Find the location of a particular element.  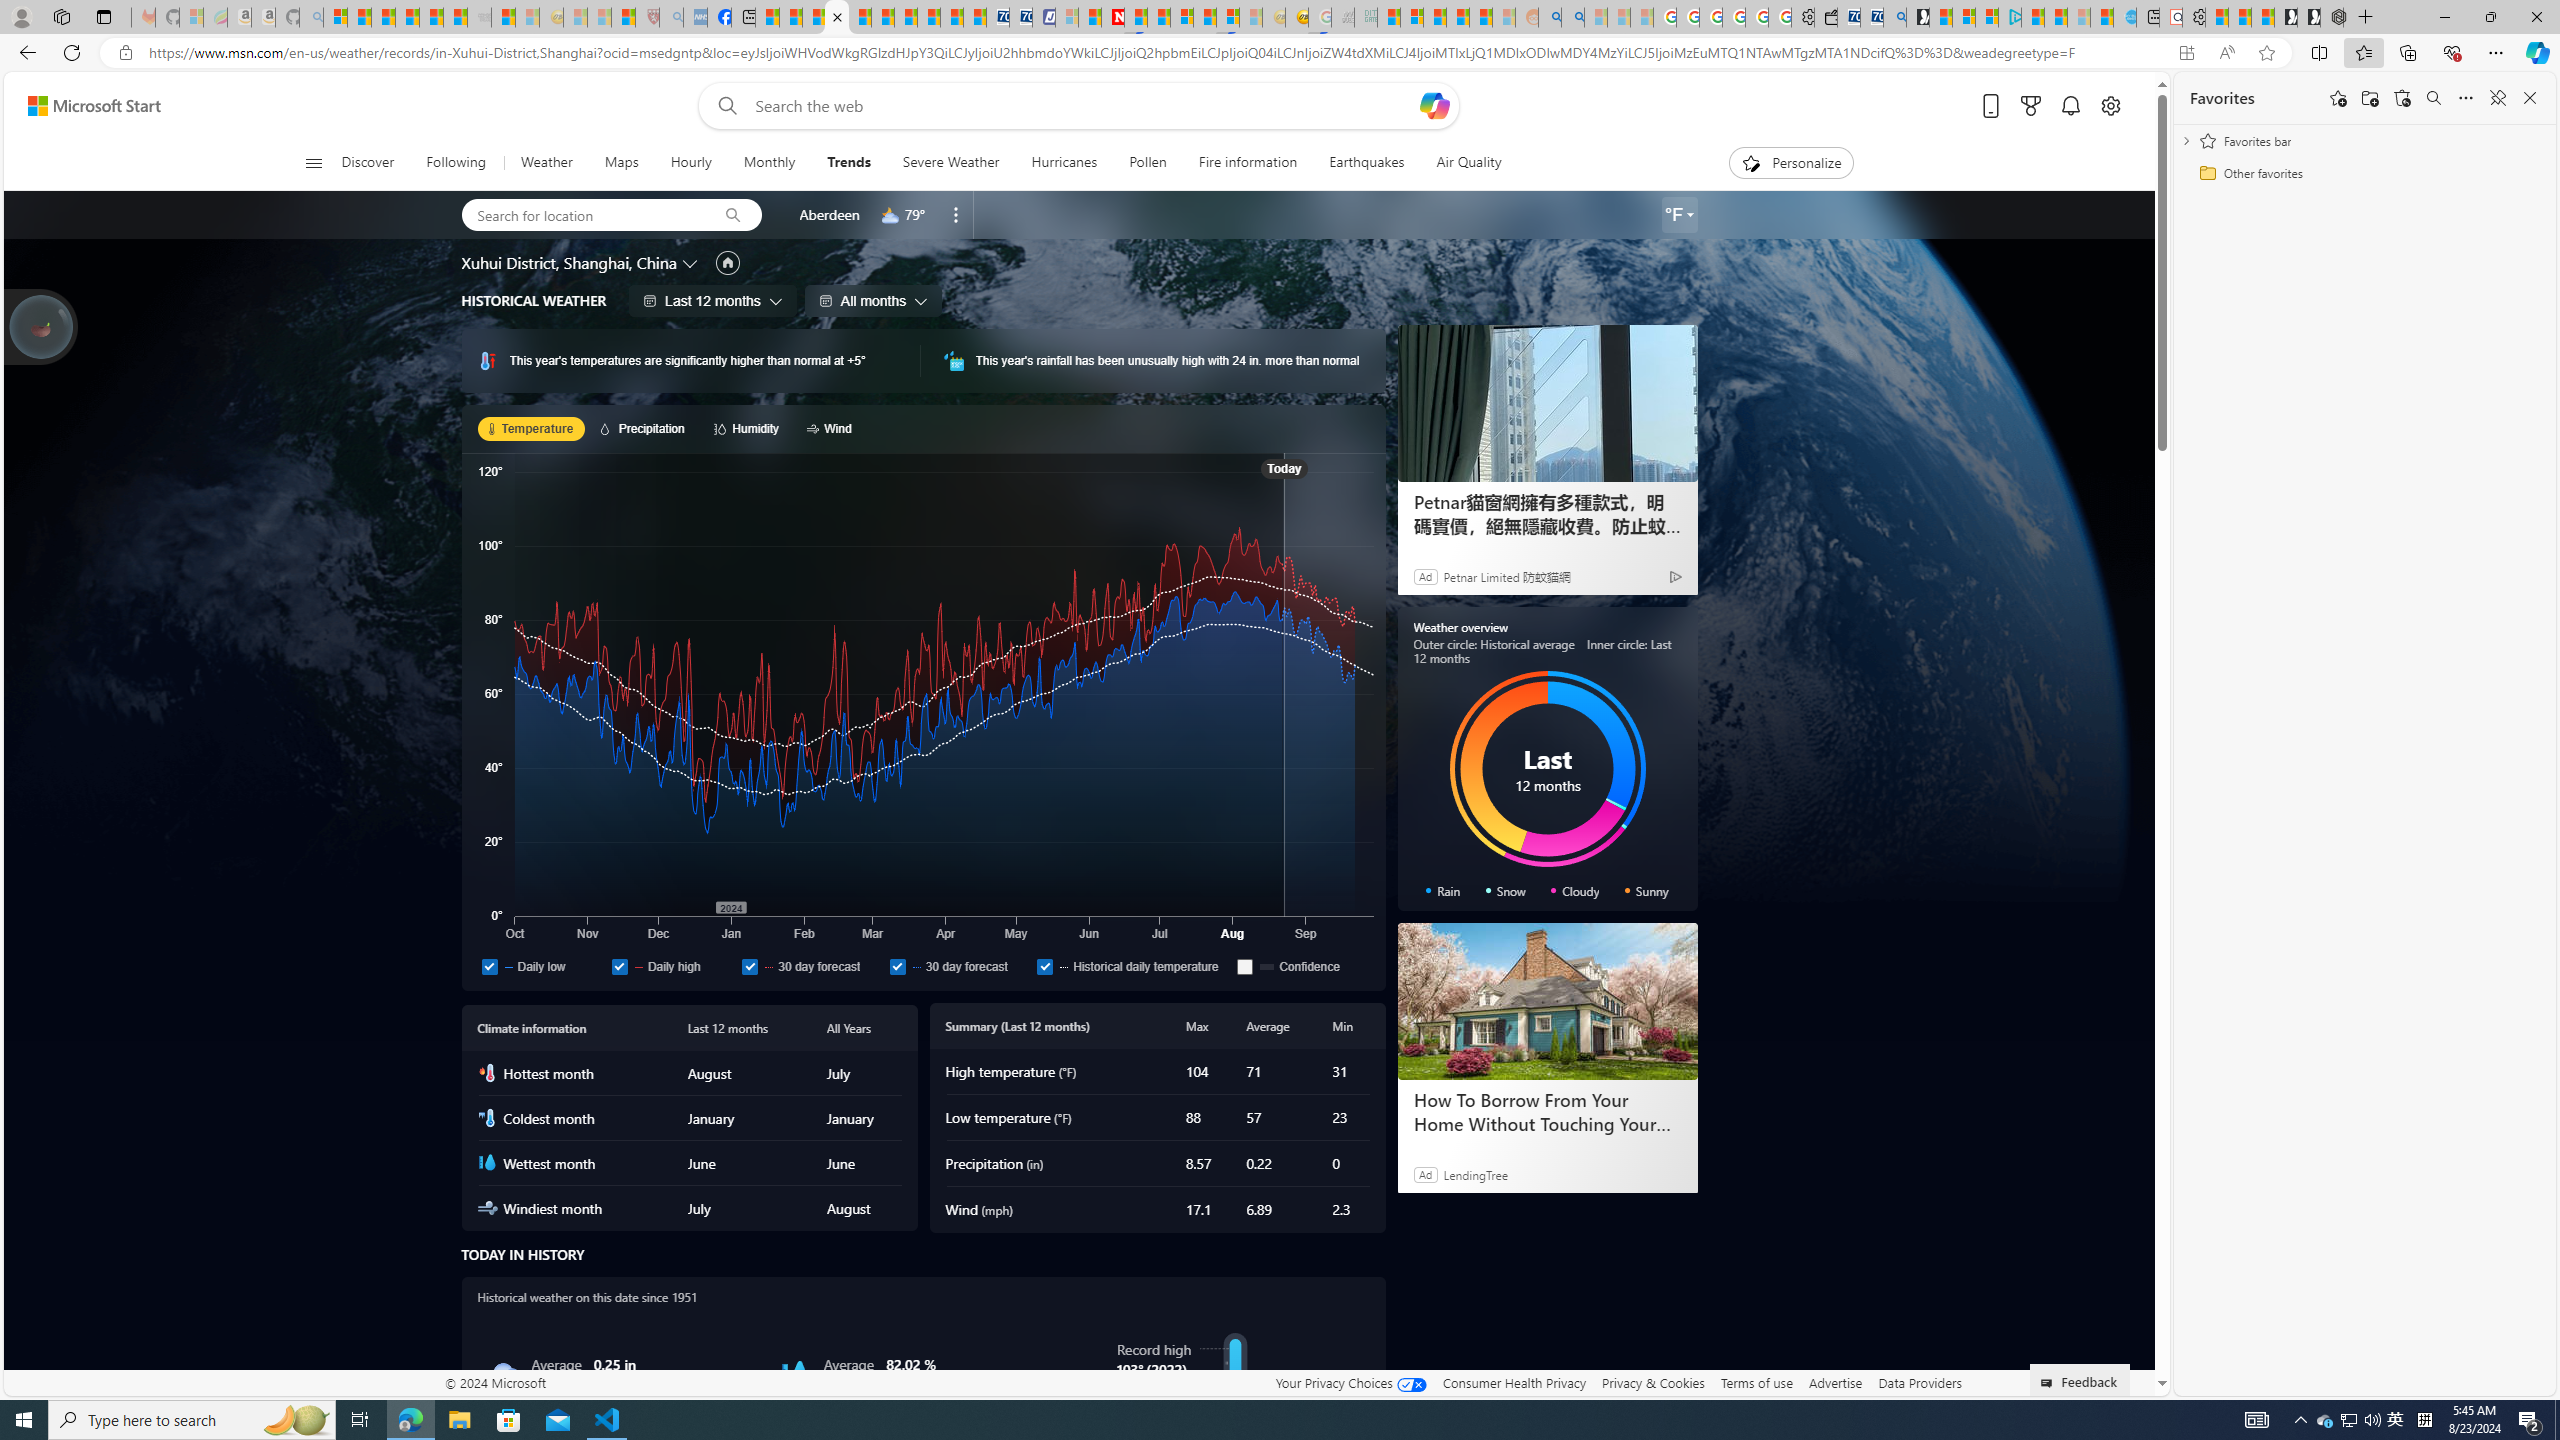

Daily high is located at coordinates (619, 966).